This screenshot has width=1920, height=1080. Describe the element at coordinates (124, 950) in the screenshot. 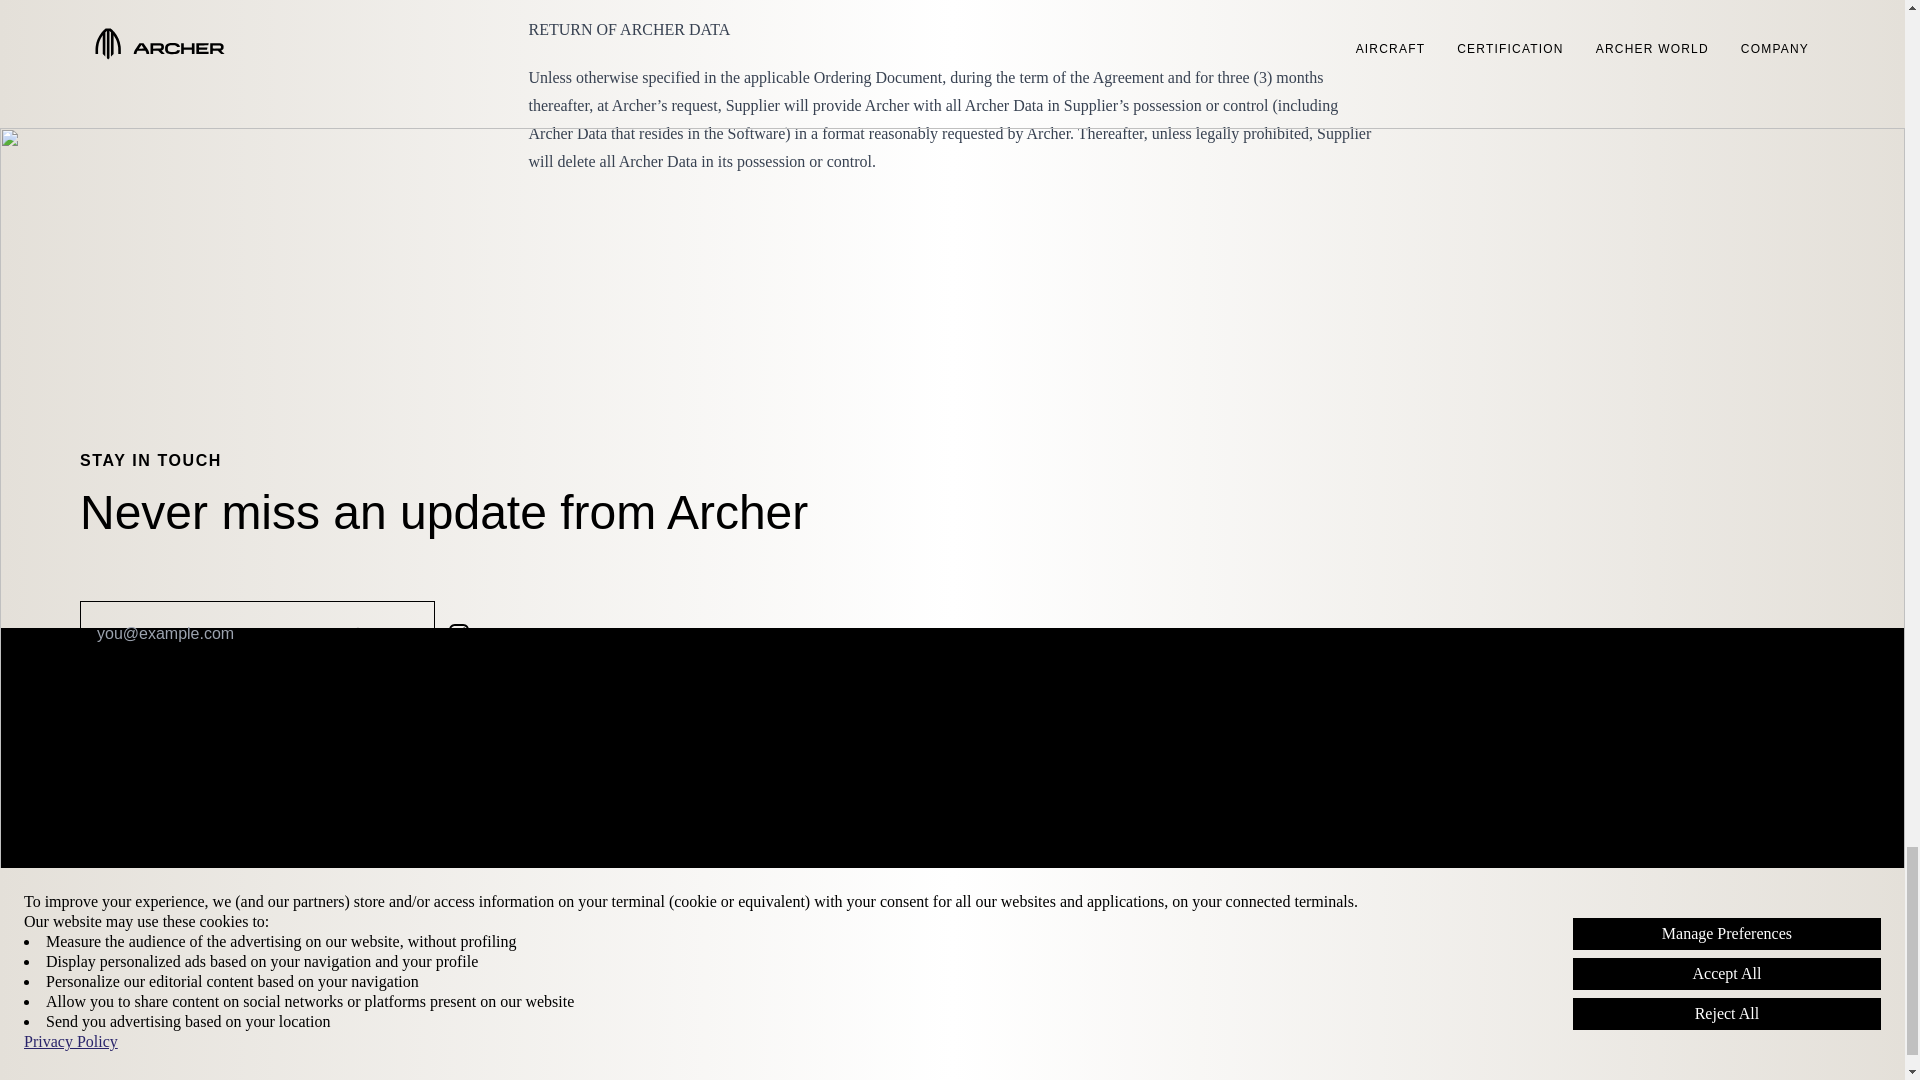

I see `Archer World` at that location.